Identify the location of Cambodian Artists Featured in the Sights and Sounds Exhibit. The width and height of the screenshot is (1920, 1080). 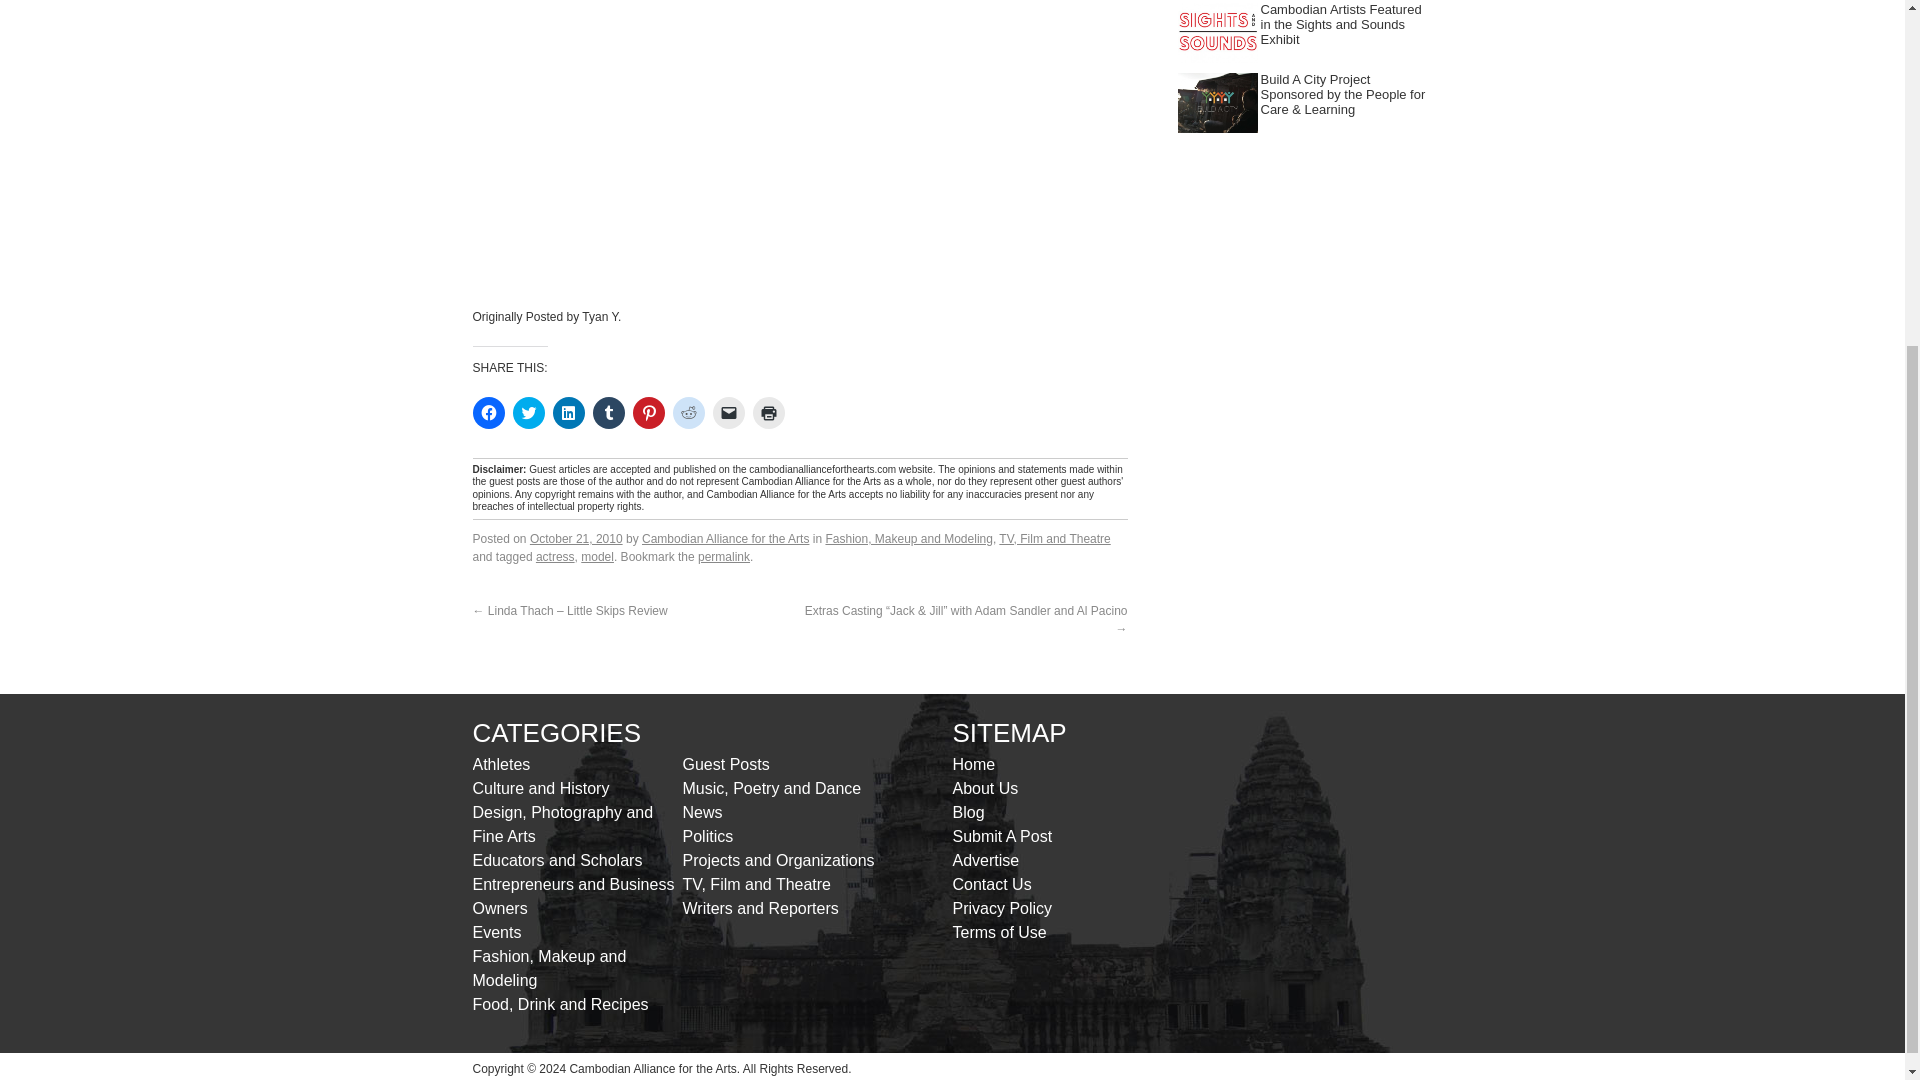
(1340, 24).